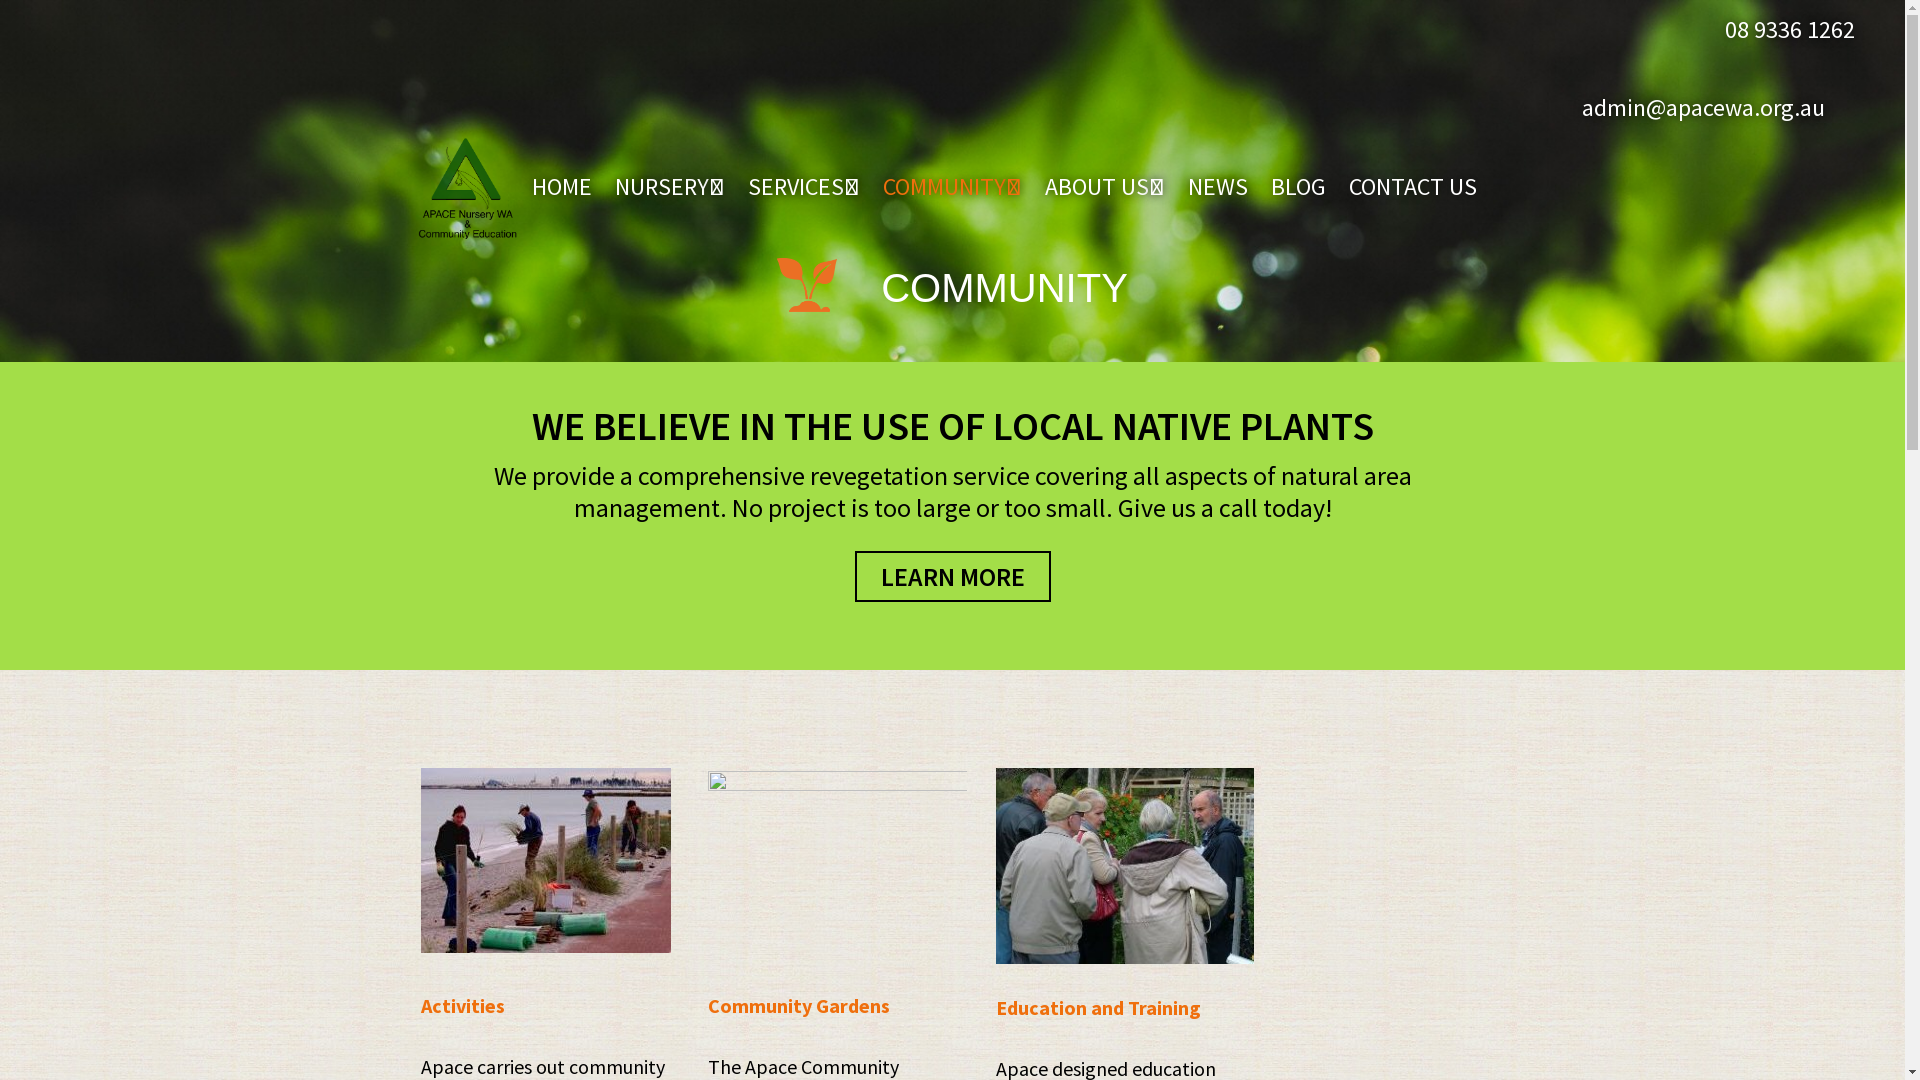  What do you see at coordinates (1298, 187) in the screenshot?
I see `BLOG` at bounding box center [1298, 187].